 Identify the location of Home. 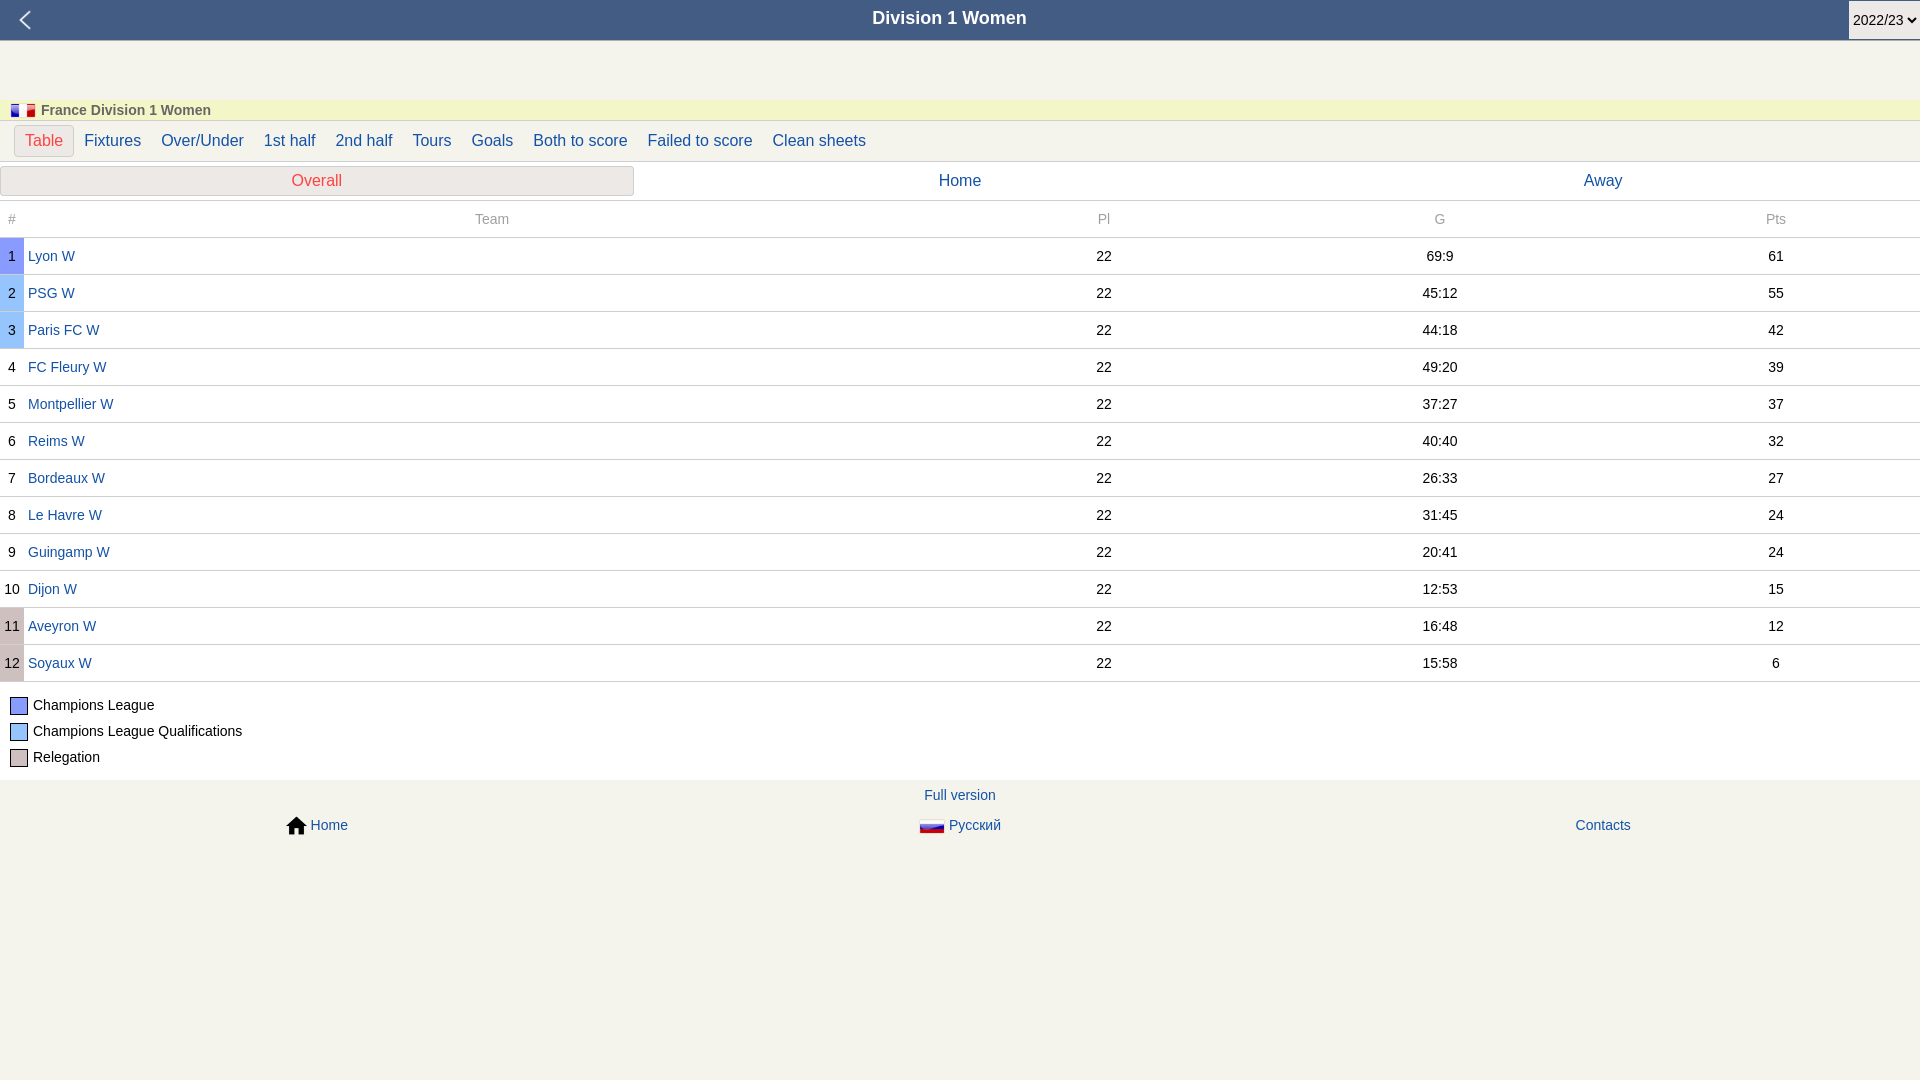
(960, 181).